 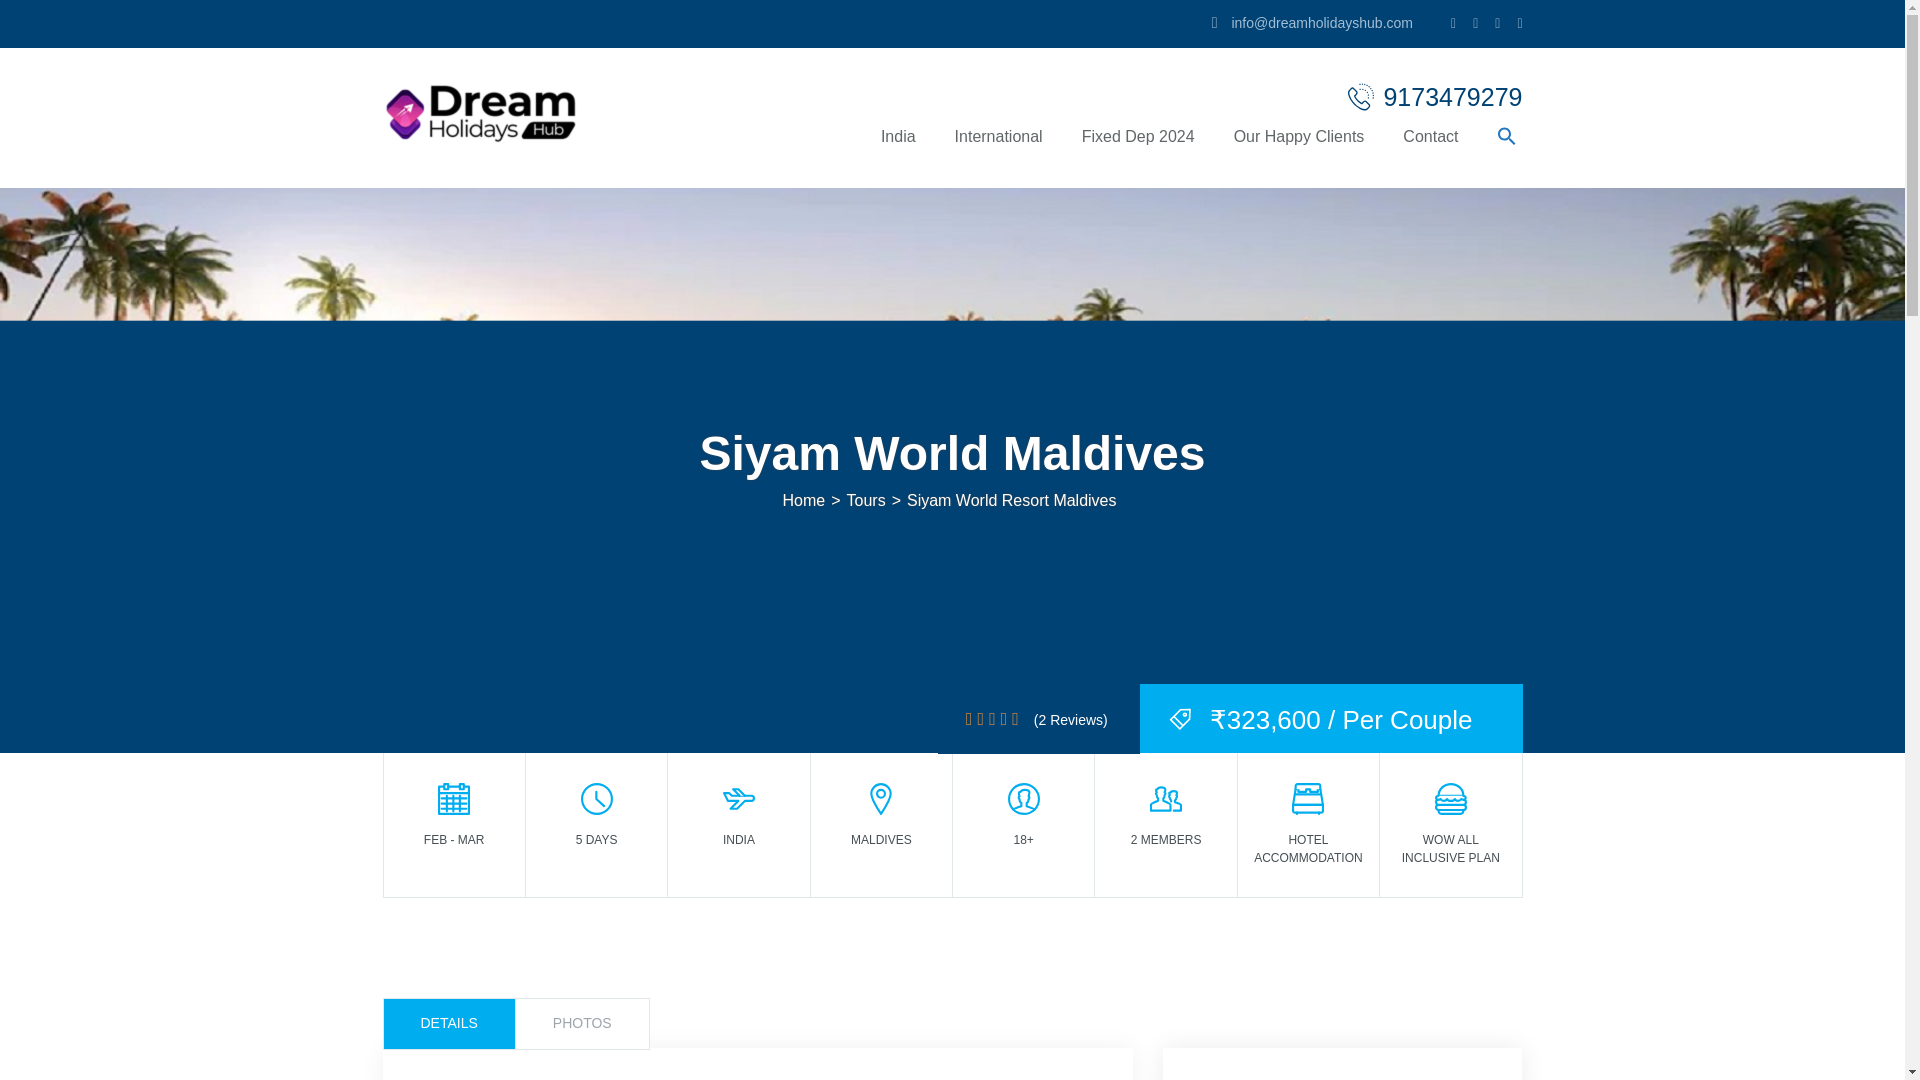 I want to click on Tours, so click(x=866, y=500).